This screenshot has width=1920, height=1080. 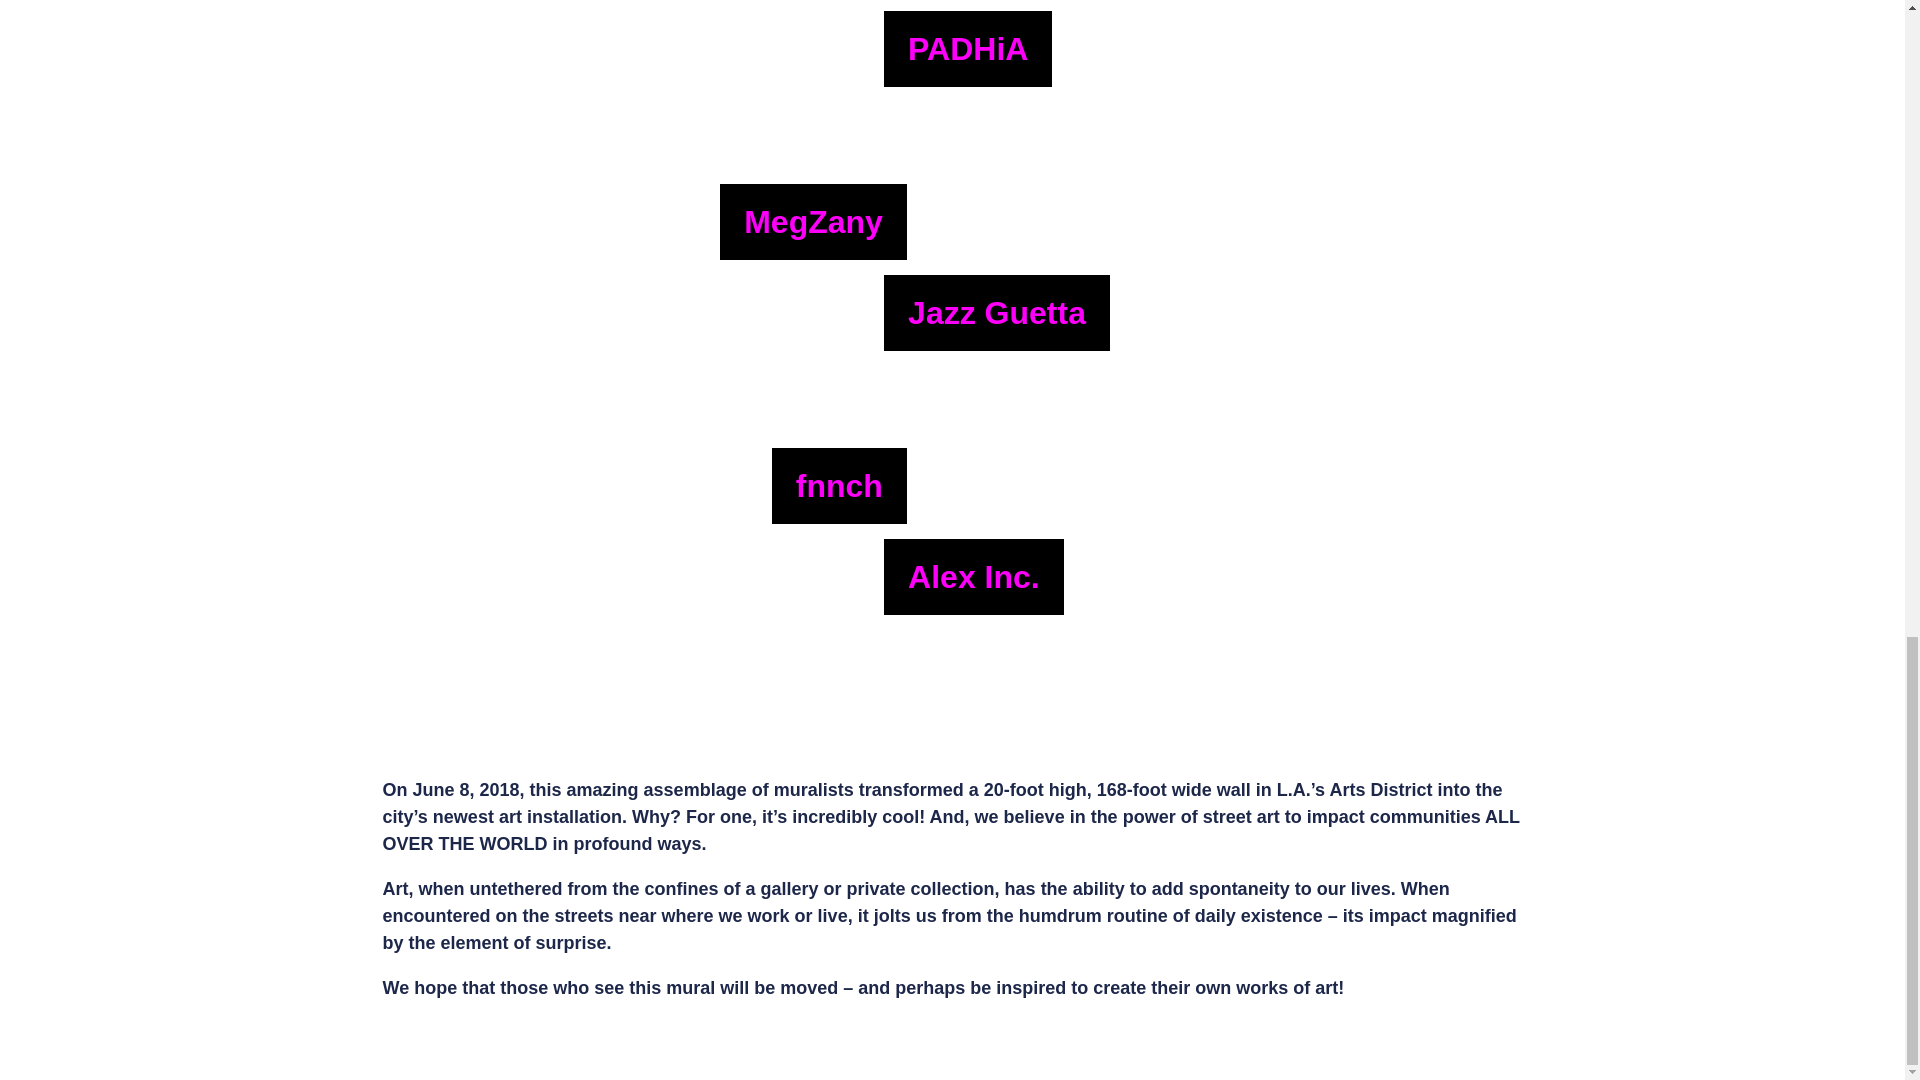 I want to click on PADHiA, so click(x=1102, y=54).